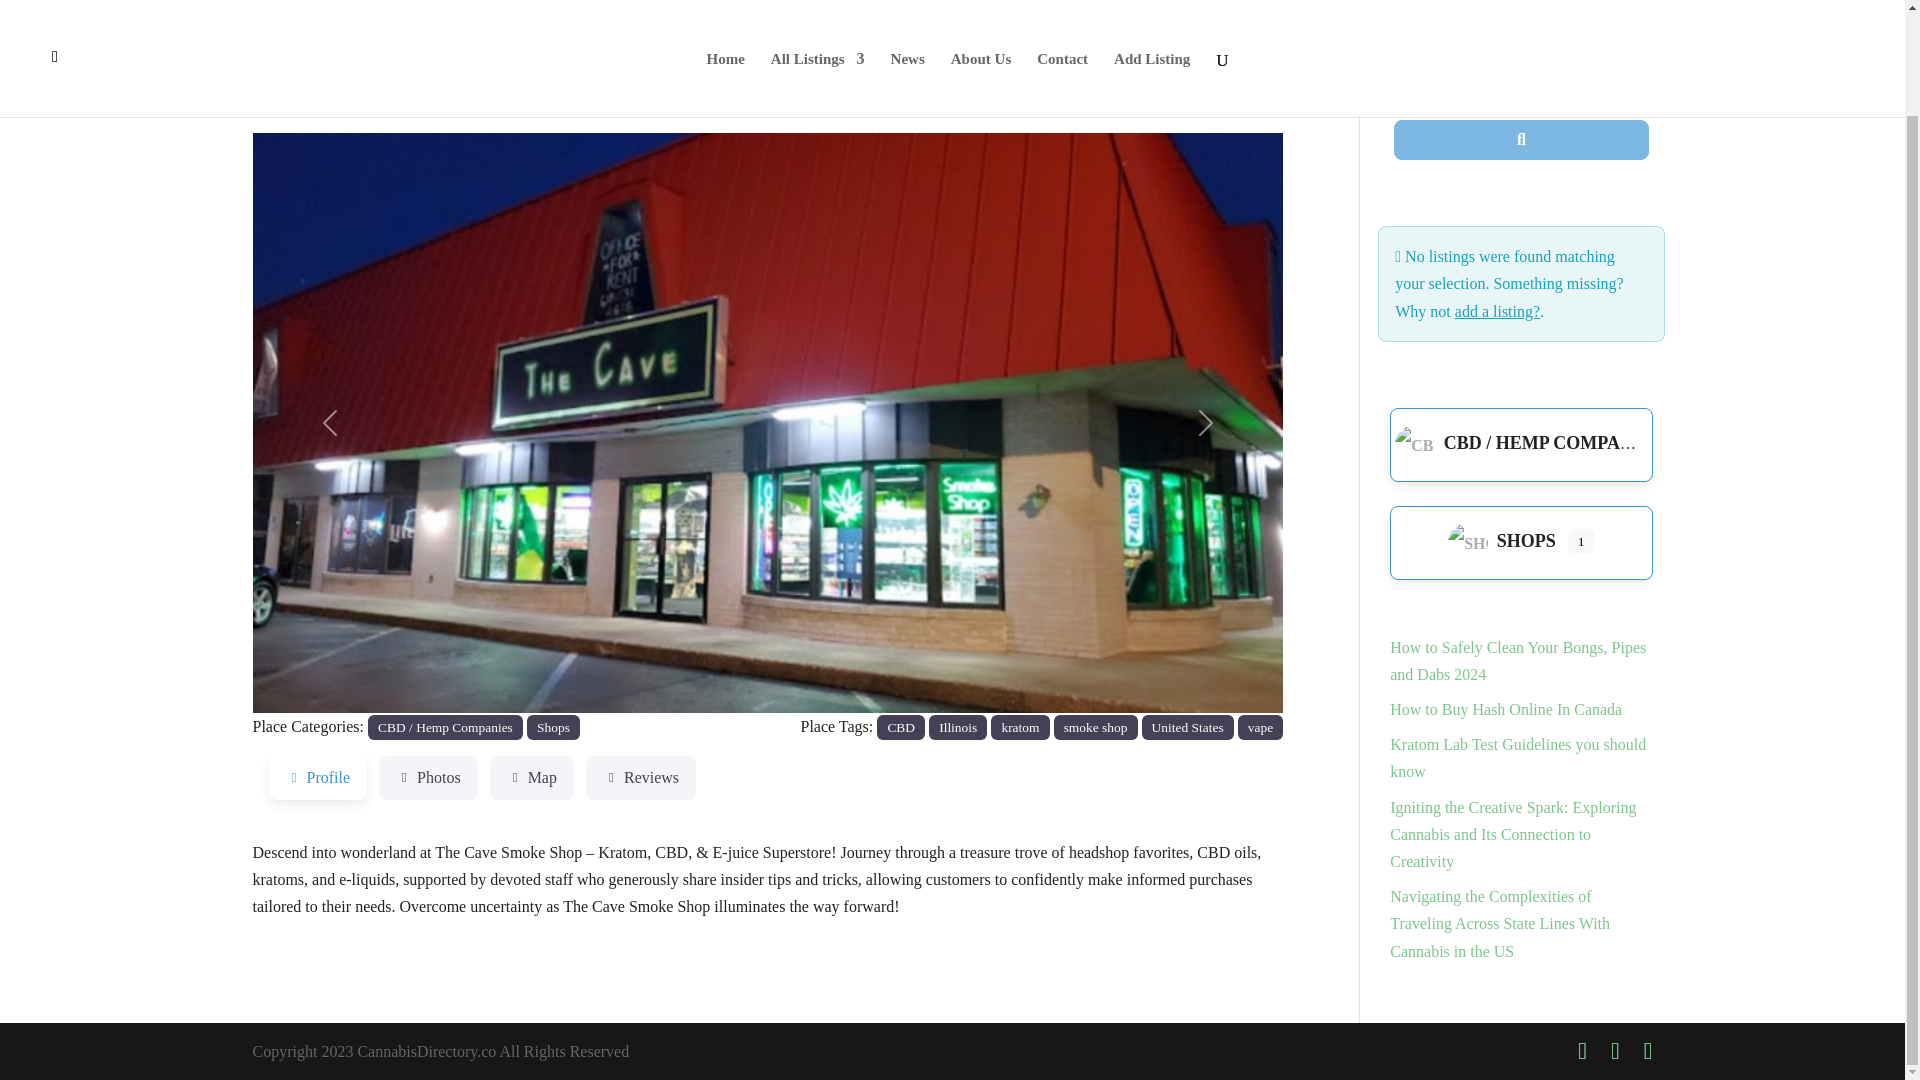 The height and width of the screenshot is (1080, 1920). Describe the element at coordinates (428, 778) in the screenshot. I see `Photos` at that location.